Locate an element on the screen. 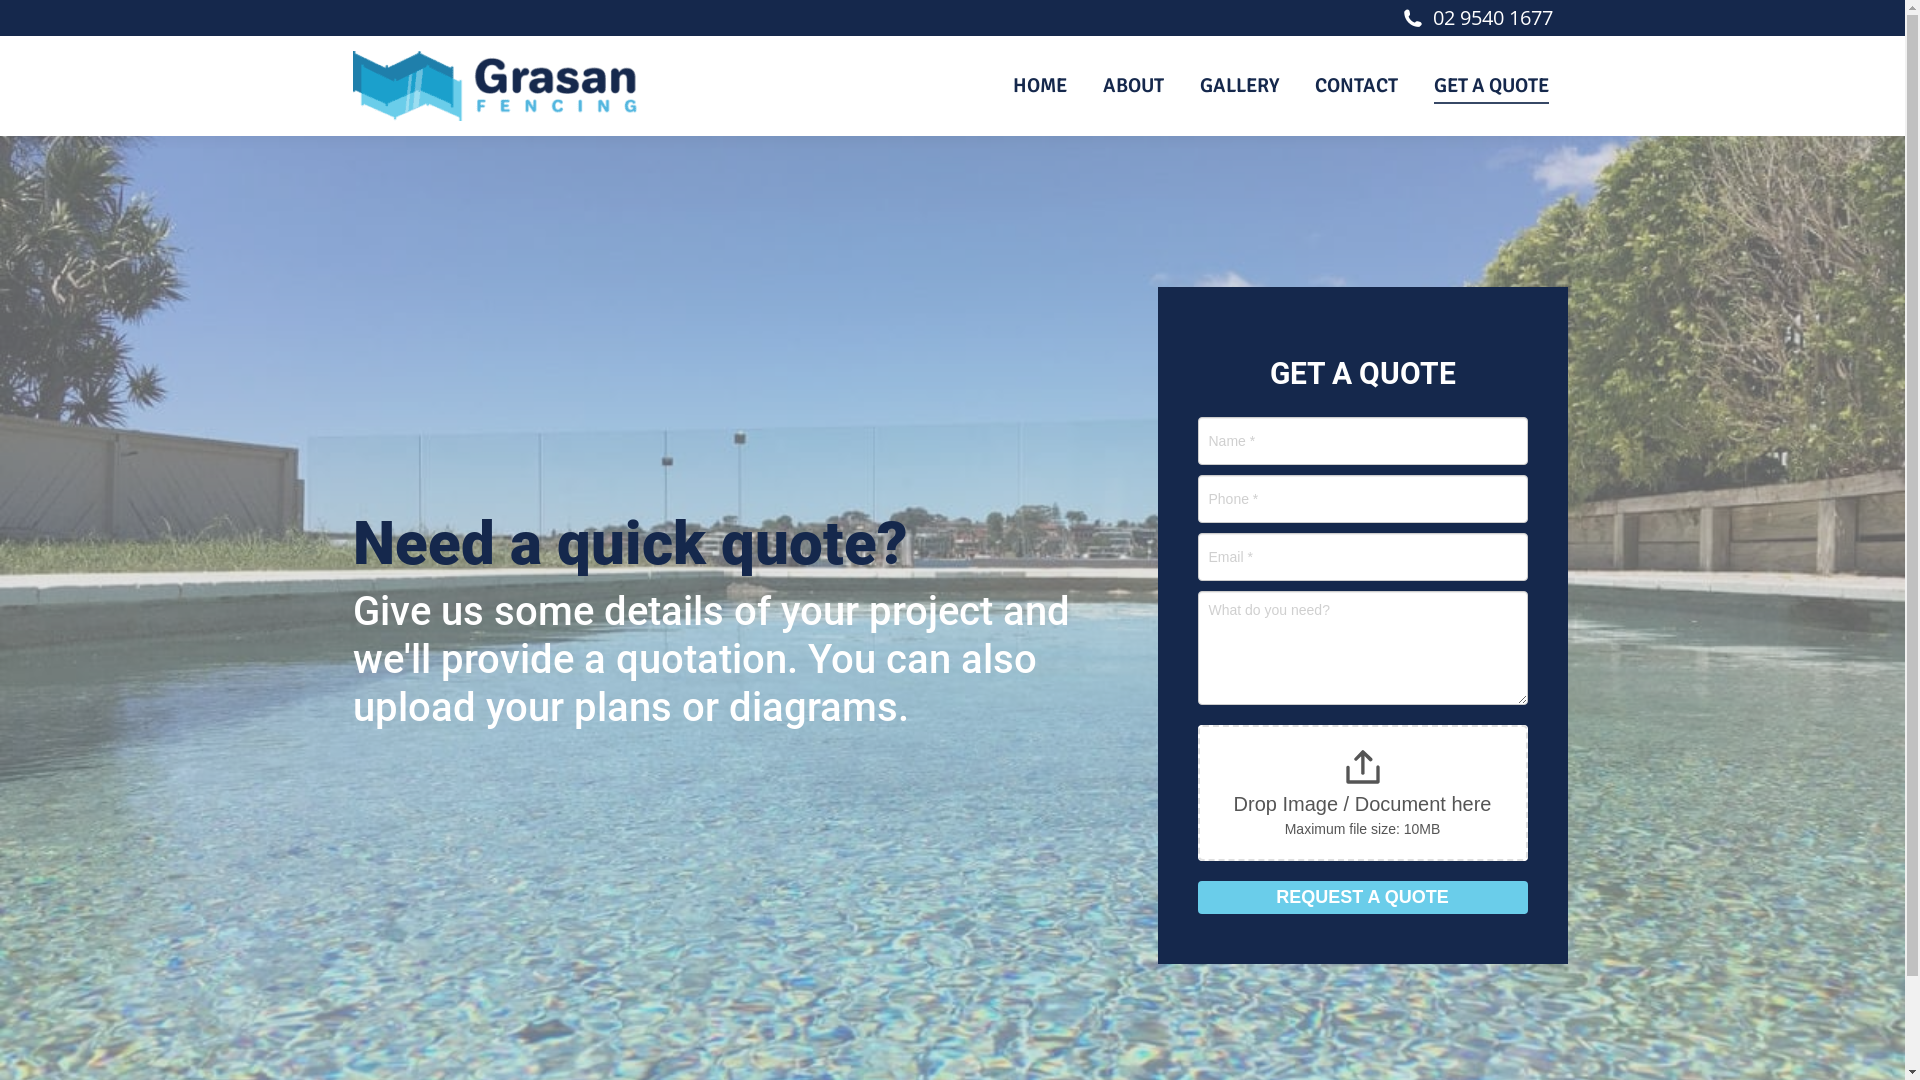 This screenshot has height=1080, width=1920. 02 9540 1677 is located at coordinates (1493, 18).